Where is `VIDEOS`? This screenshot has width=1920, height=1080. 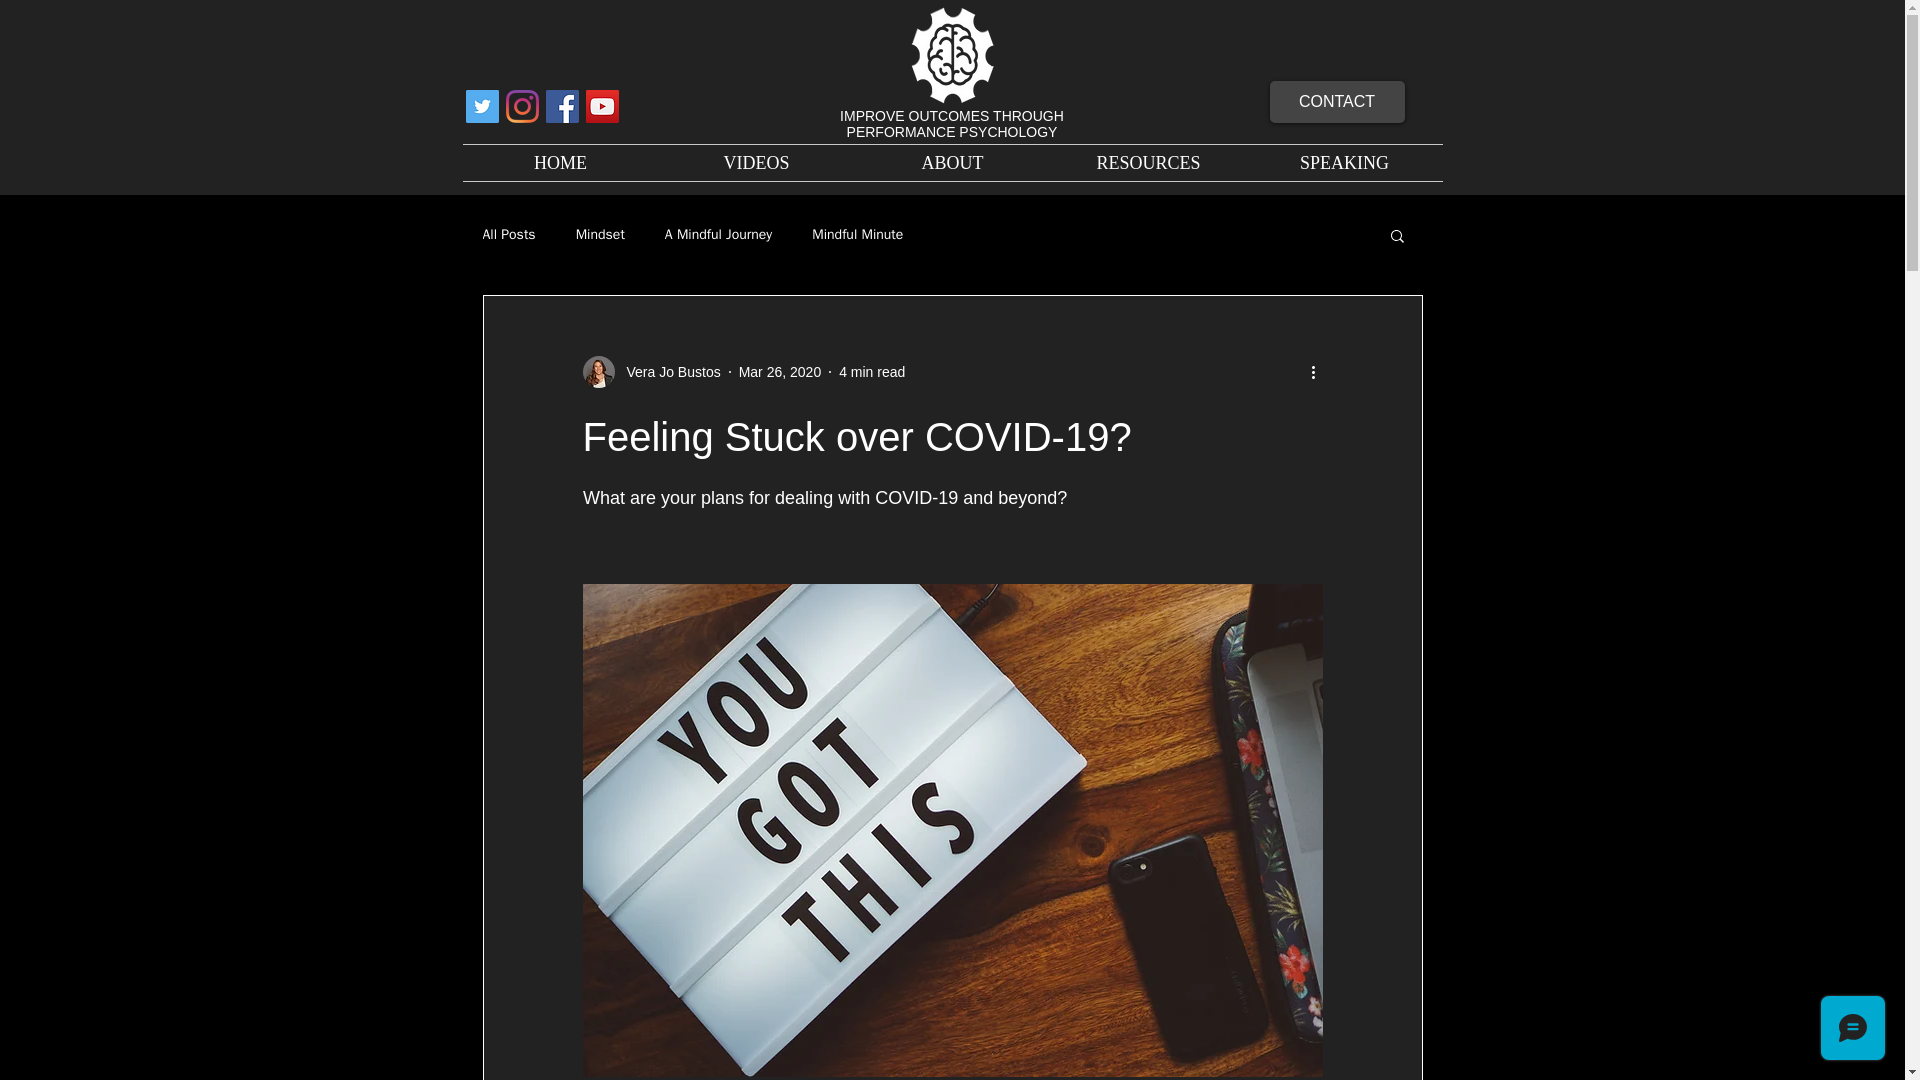 VIDEOS is located at coordinates (756, 162).